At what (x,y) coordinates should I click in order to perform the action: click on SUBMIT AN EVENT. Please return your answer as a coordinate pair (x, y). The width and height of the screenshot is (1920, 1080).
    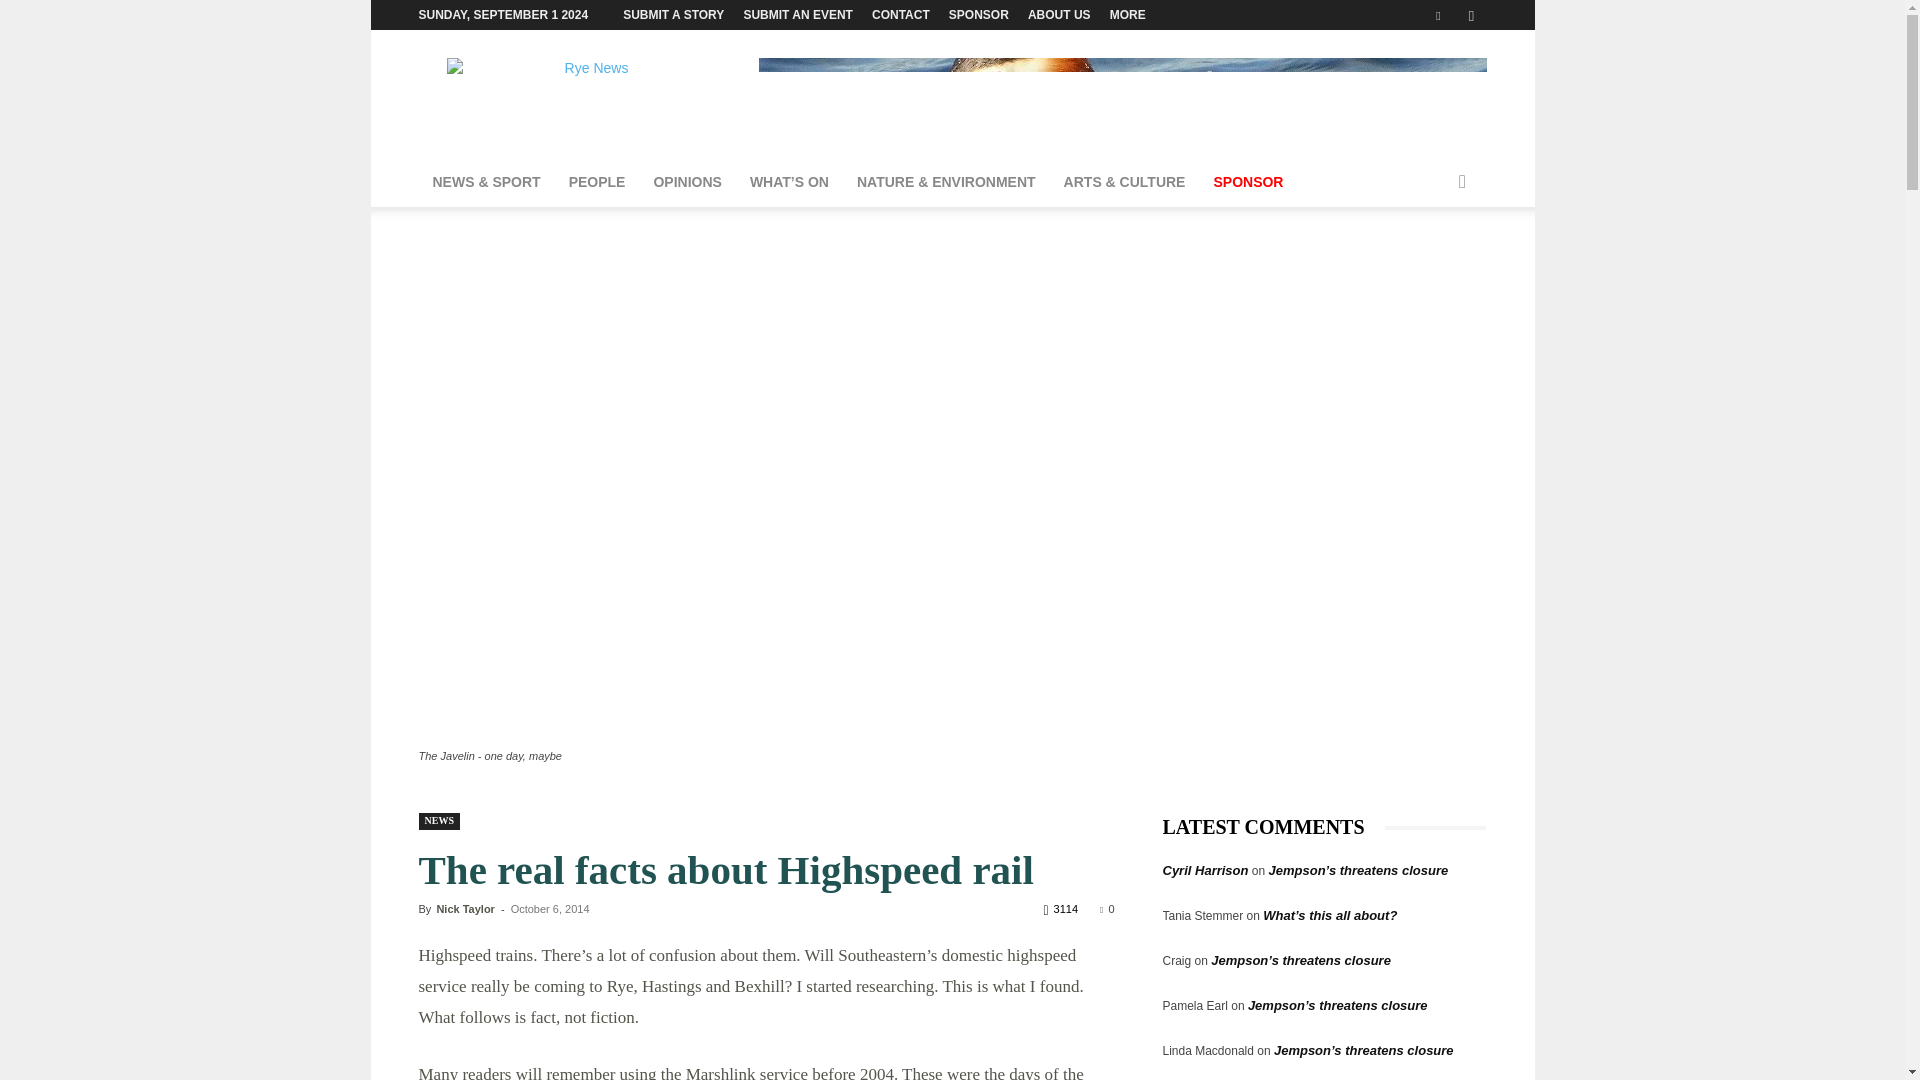
    Looking at the image, I should click on (798, 14).